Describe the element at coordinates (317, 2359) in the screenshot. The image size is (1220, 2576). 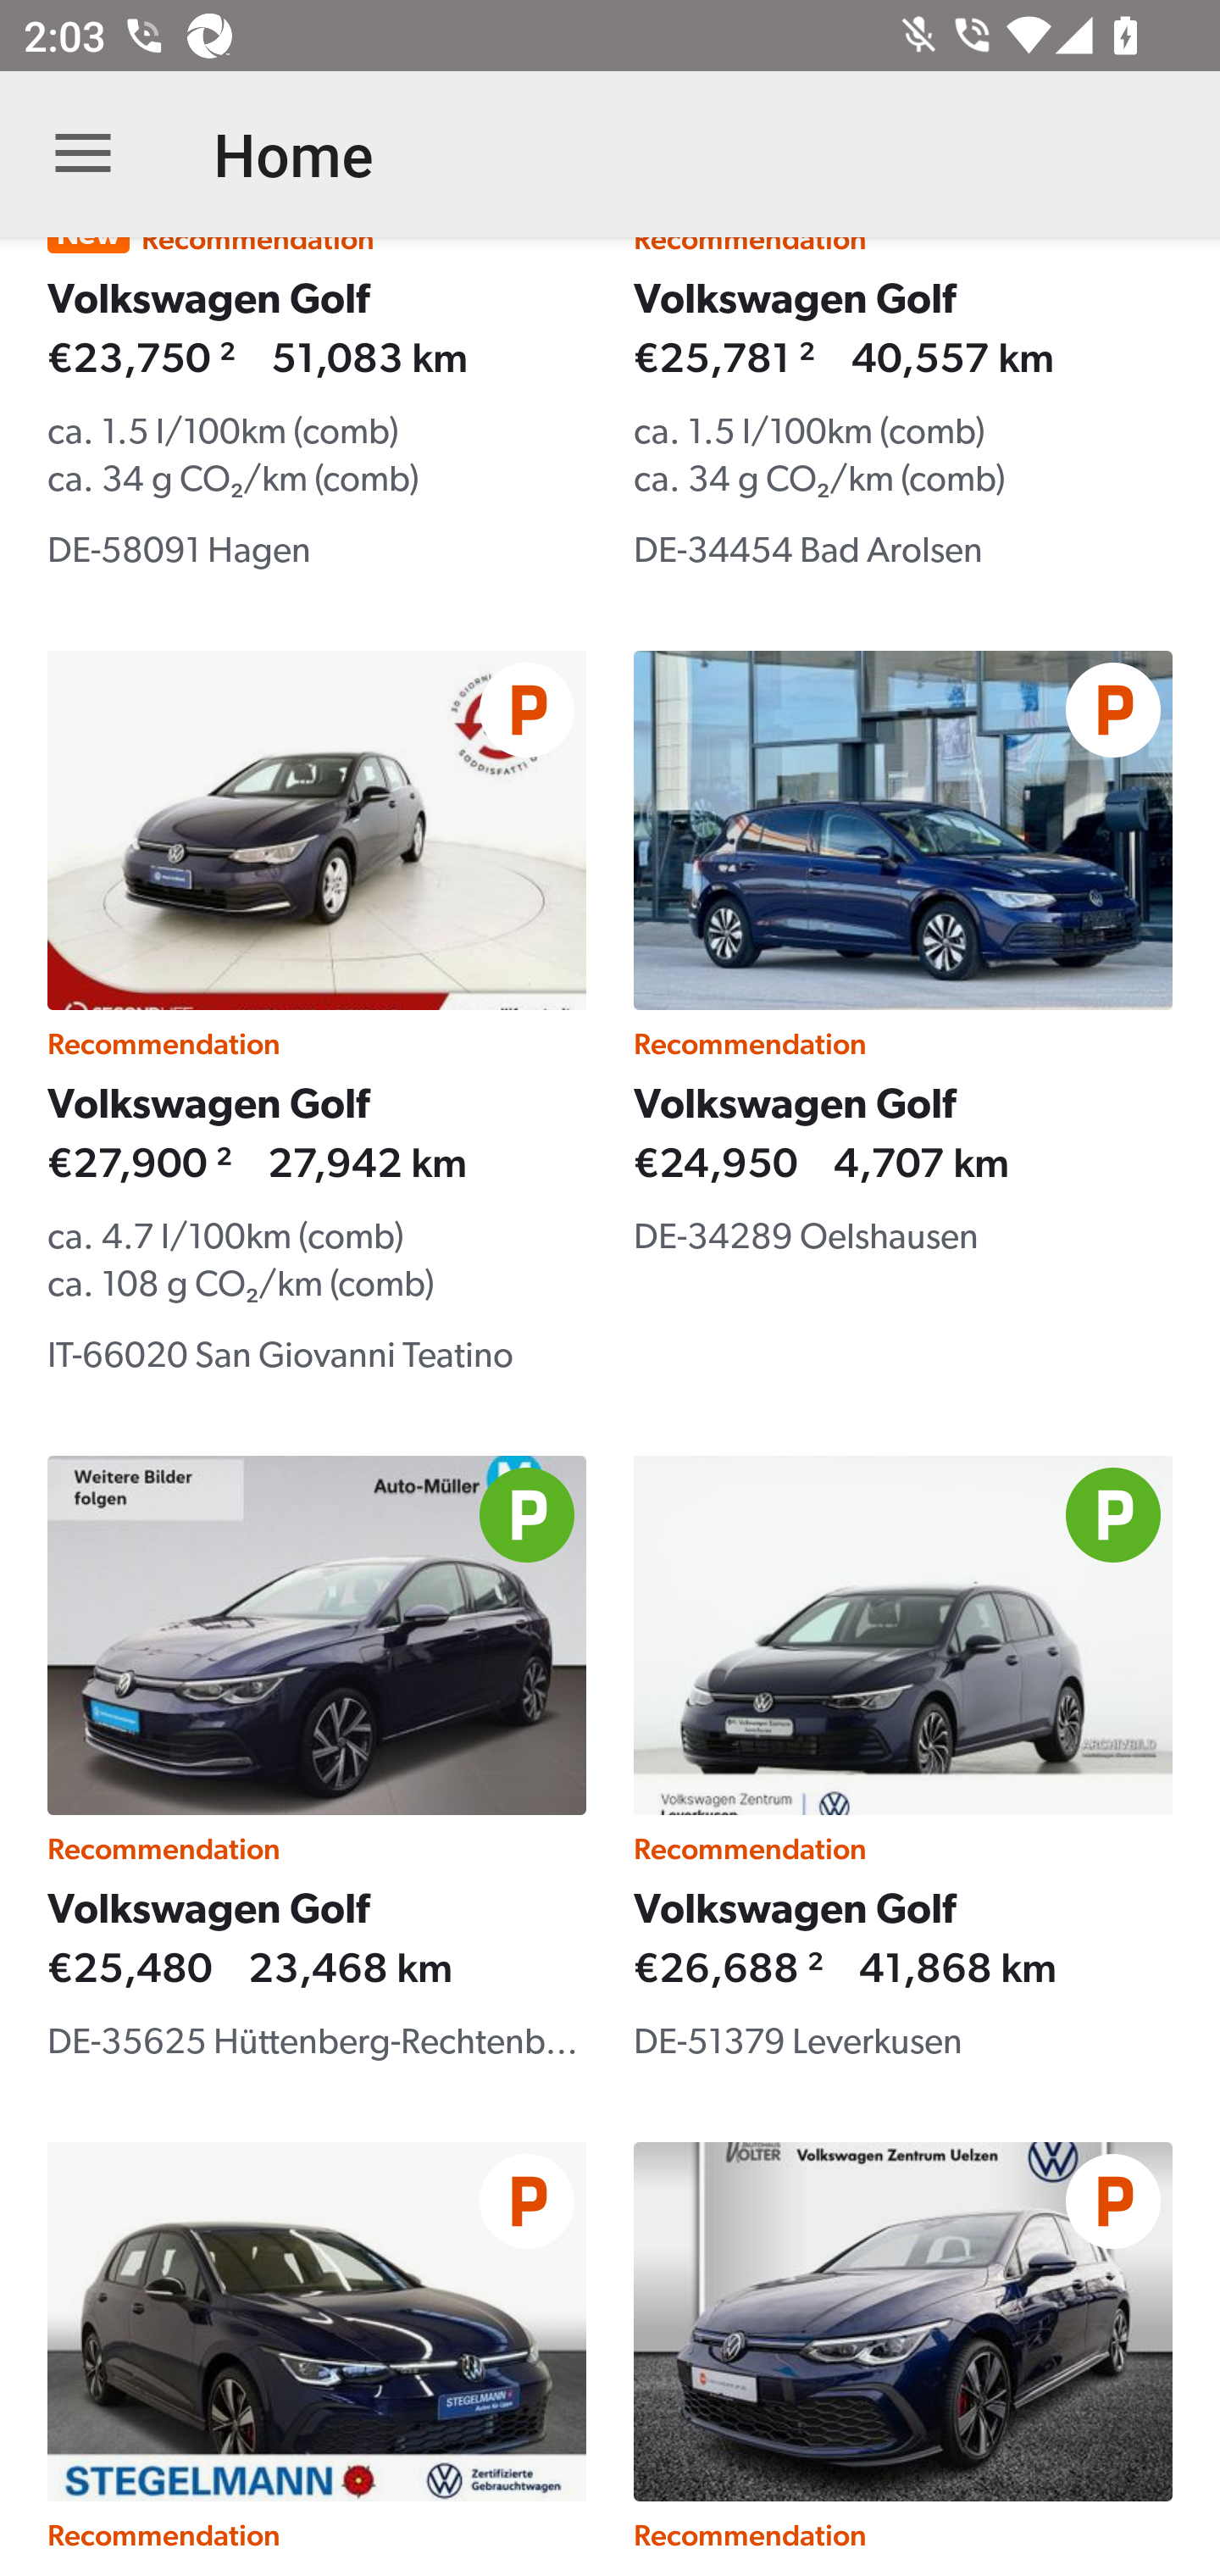
I see `Recommendation Volkswagen Golf` at that location.